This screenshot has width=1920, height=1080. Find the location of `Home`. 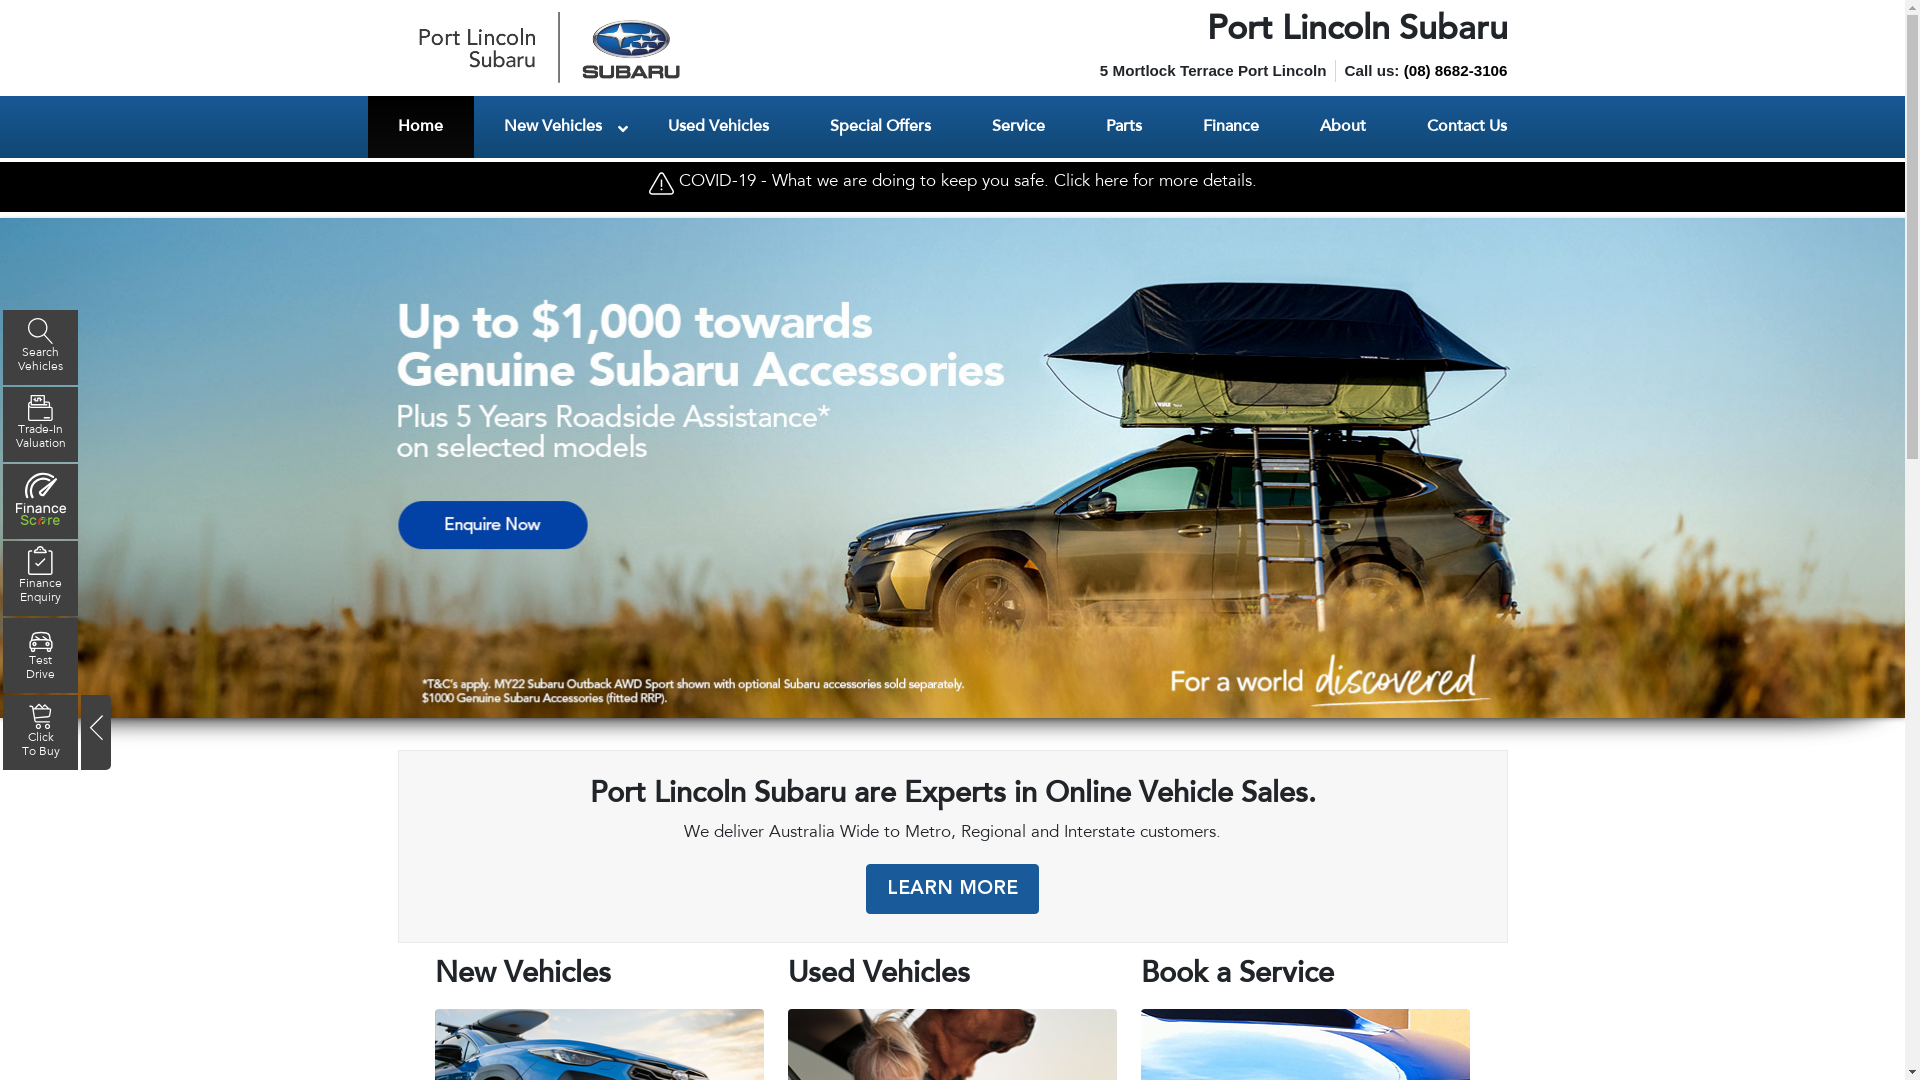

Home is located at coordinates (421, 127).